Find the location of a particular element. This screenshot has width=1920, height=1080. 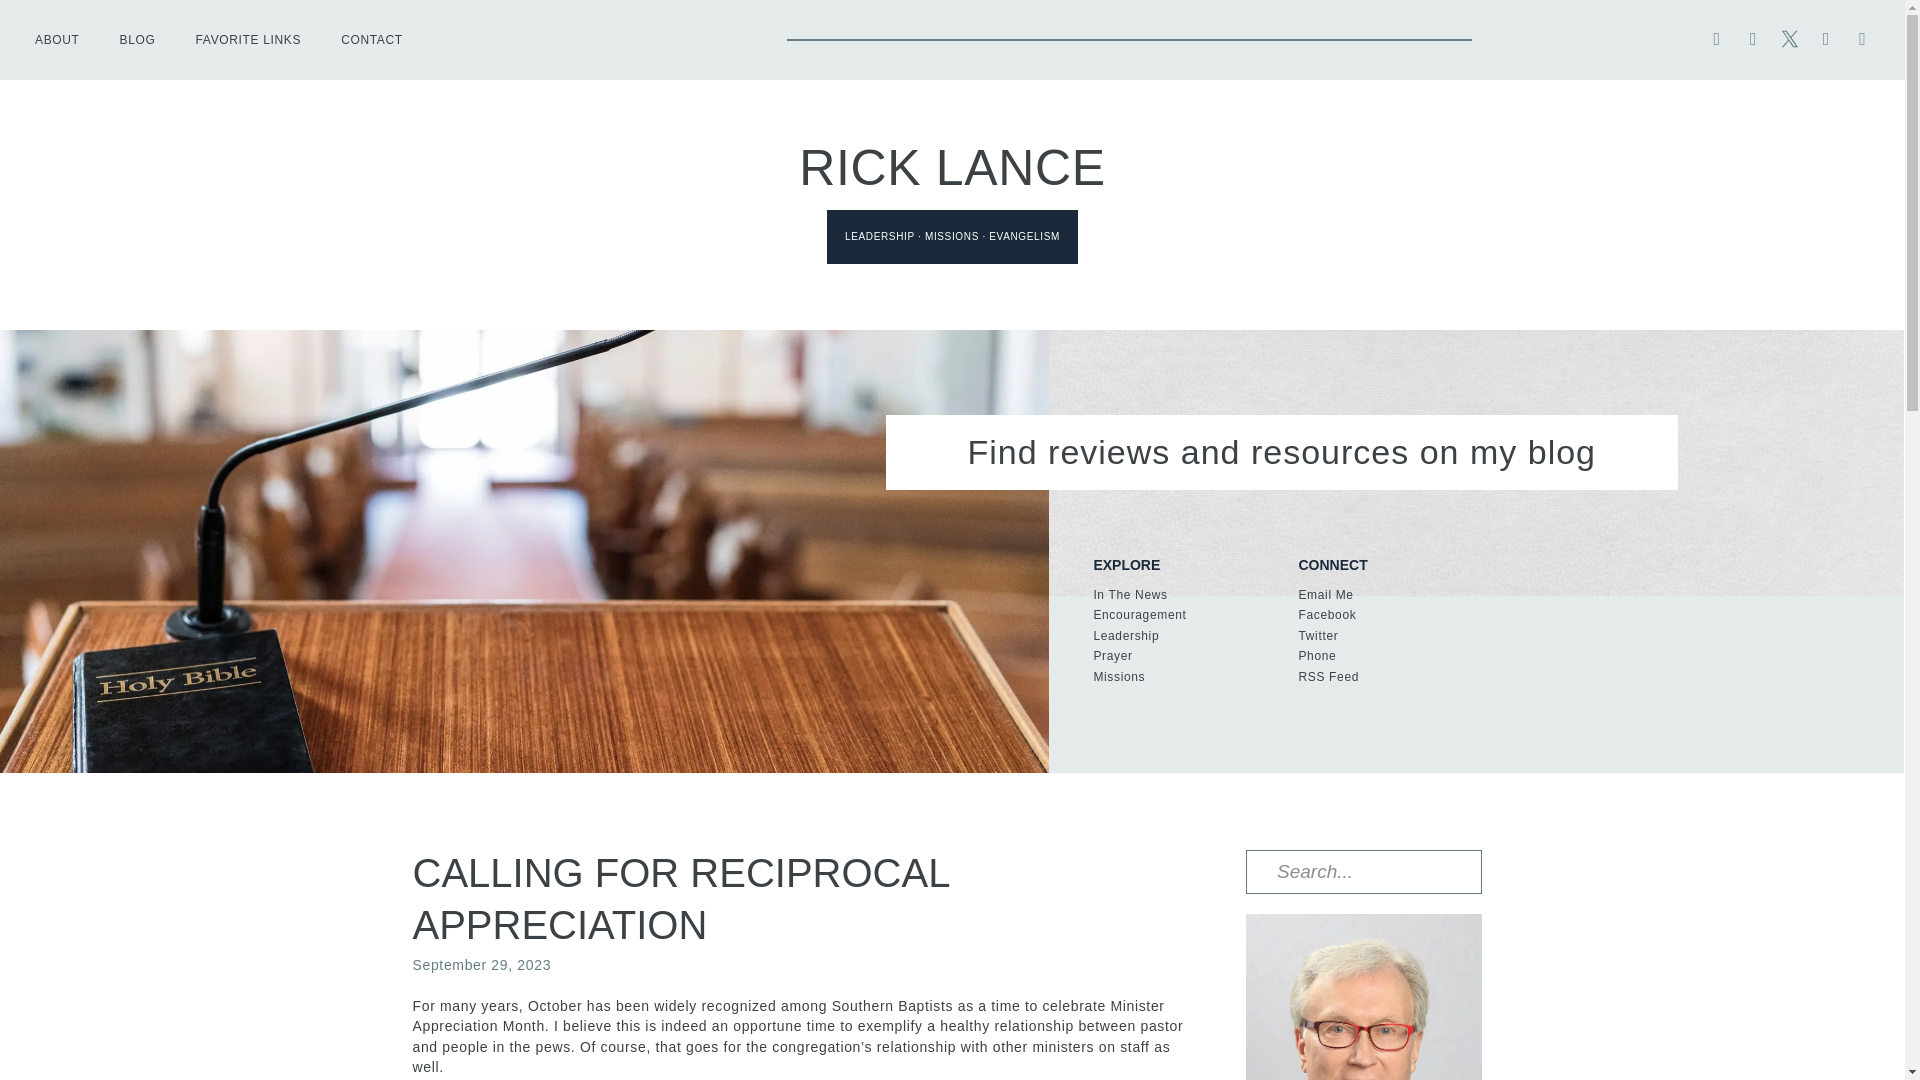

RICK LANCE is located at coordinates (952, 168).